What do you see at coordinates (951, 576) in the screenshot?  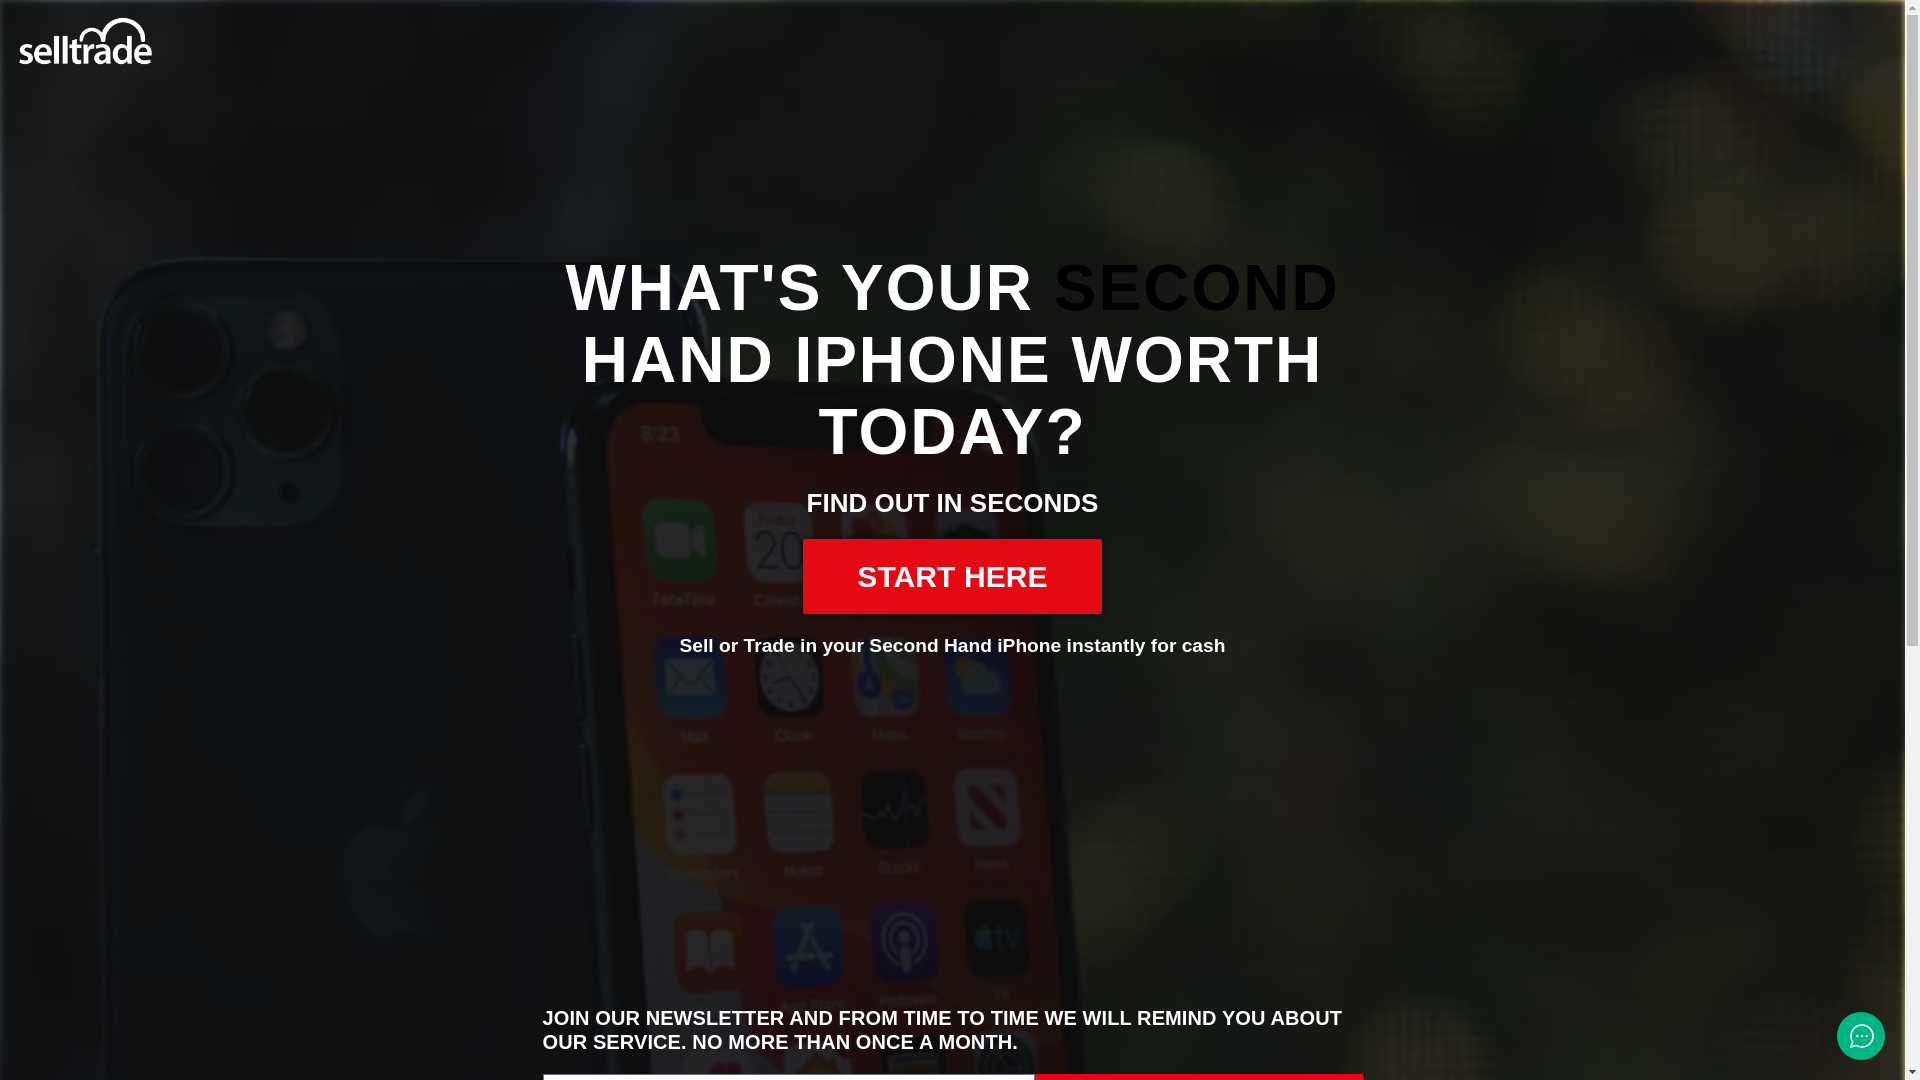 I see `START HERE` at bounding box center [951, 576].